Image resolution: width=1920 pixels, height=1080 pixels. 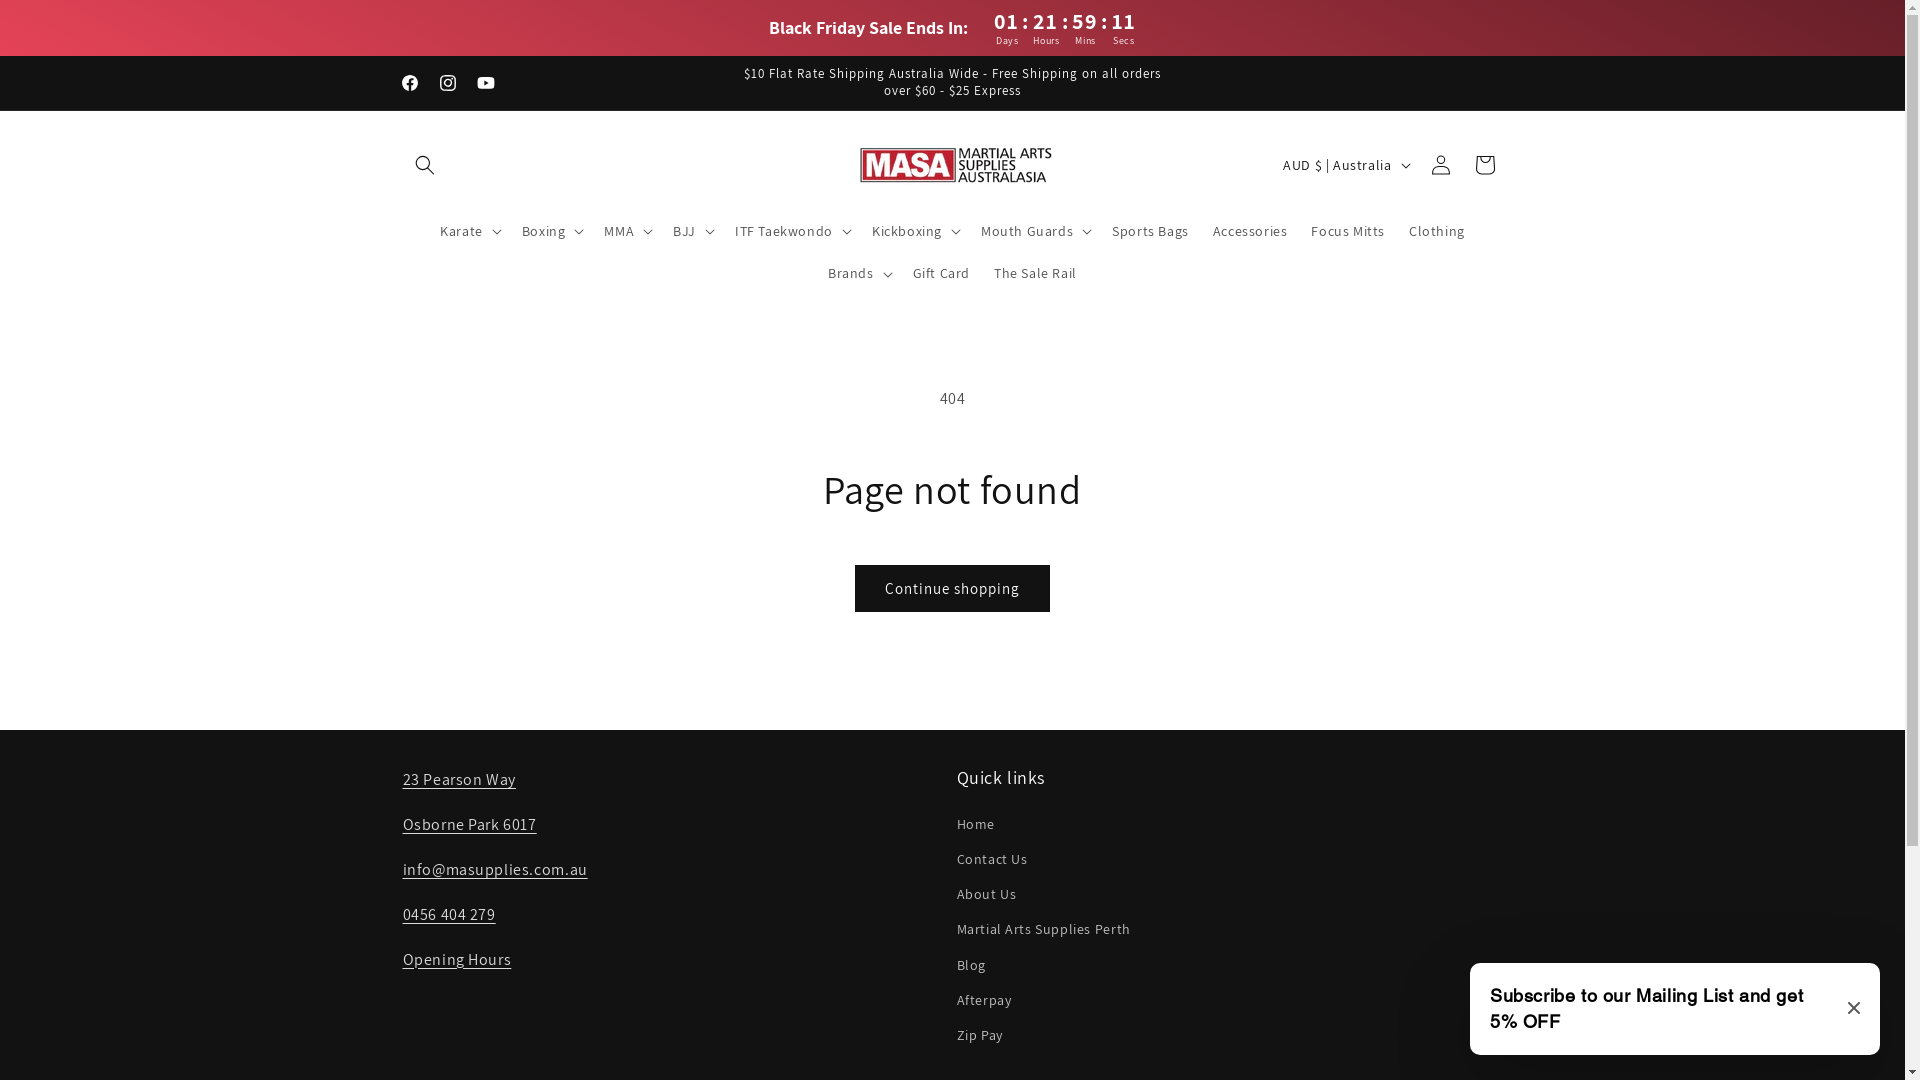 What do you see at coordinates (986, 894) in the screenshot?
I see `About Us` at bounding box center [986, 894].